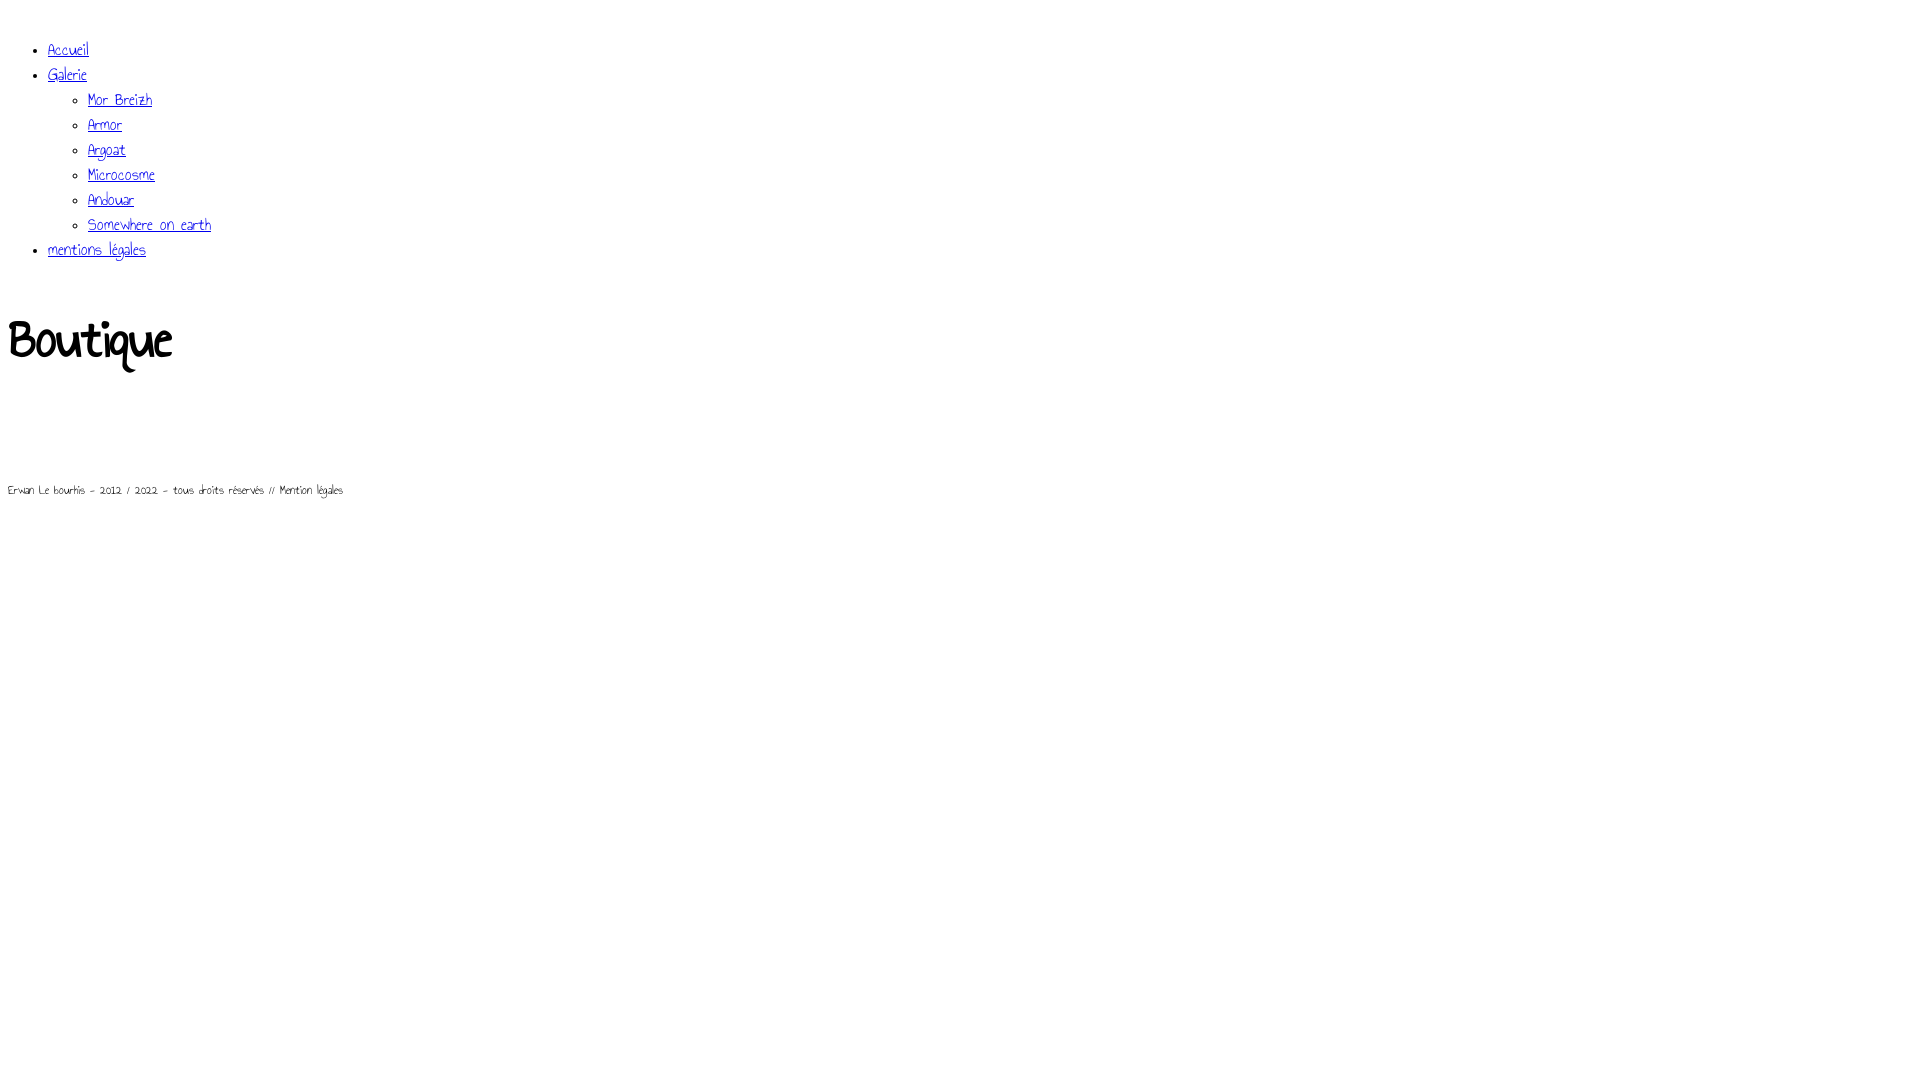 This screenshot has height=1080, width=1920. I want to click on Microcosme, so click(122, 174).